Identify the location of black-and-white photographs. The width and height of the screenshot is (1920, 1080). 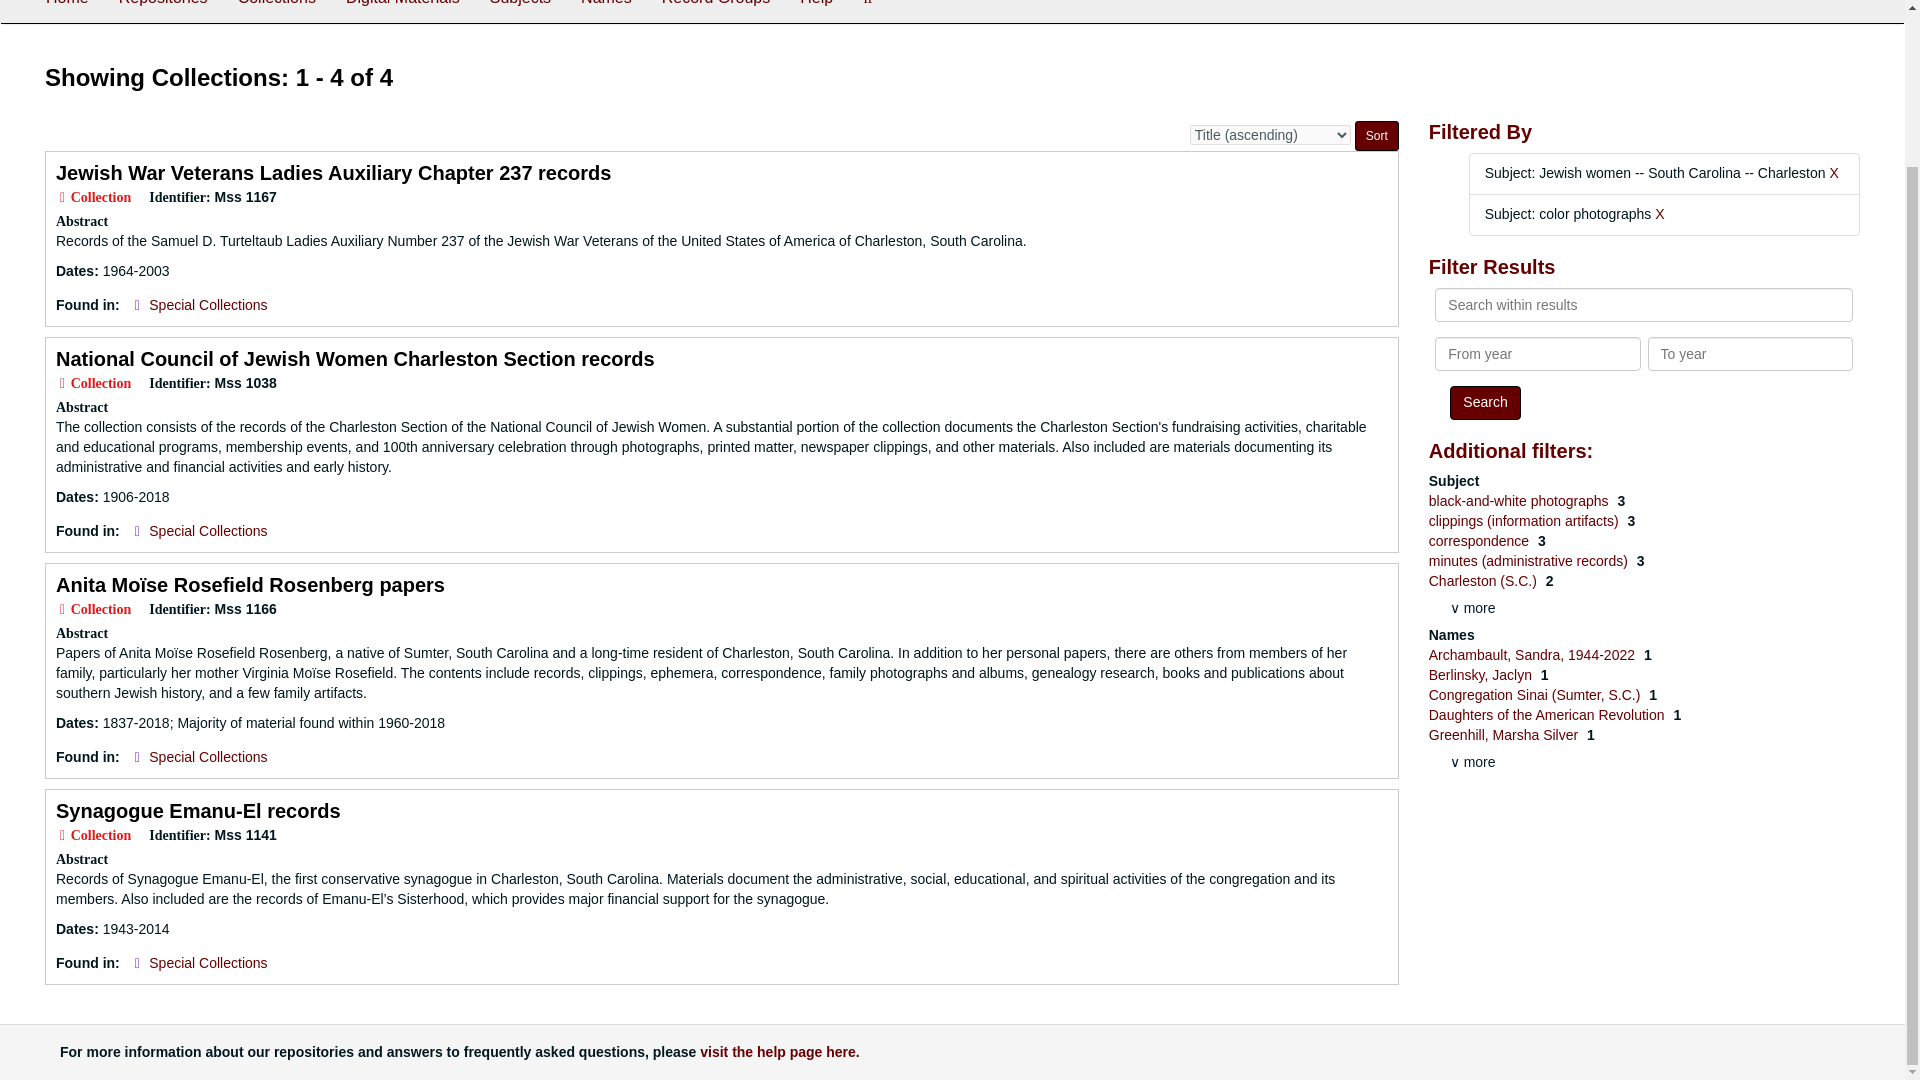
(1520, 500).